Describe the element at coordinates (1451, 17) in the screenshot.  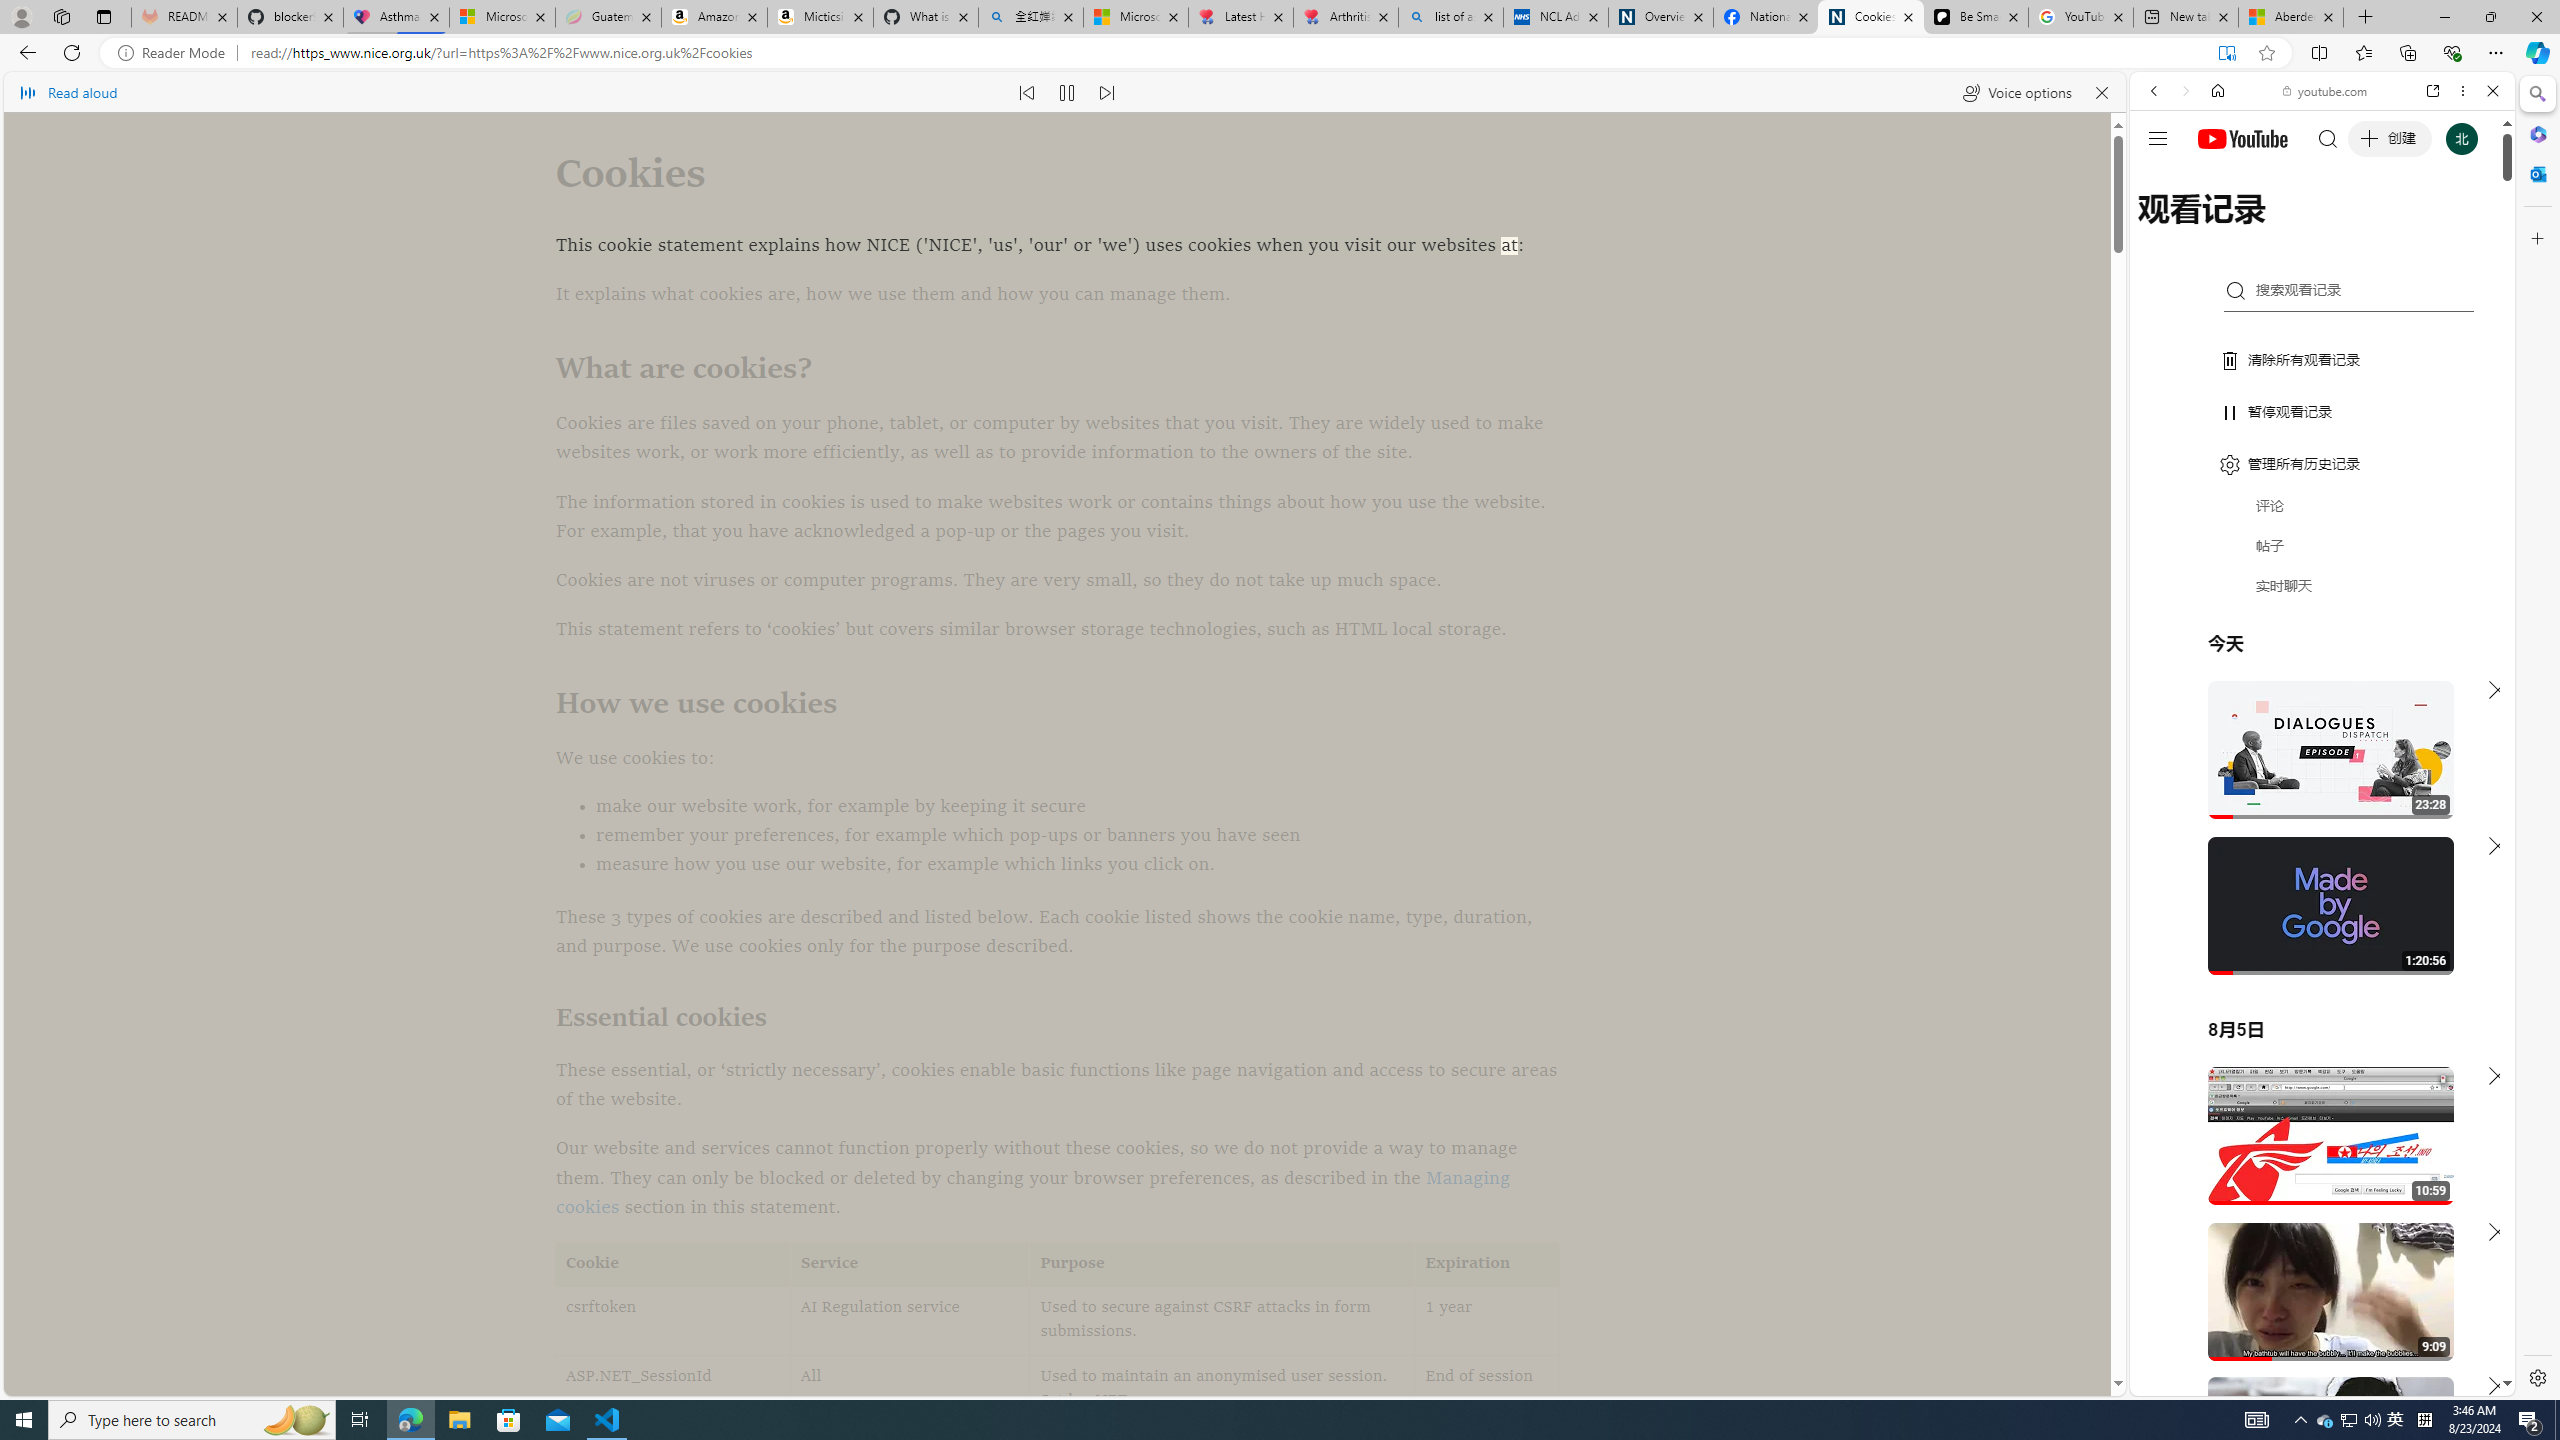
I see `list of asthma inhalers uk - Search` at that location.